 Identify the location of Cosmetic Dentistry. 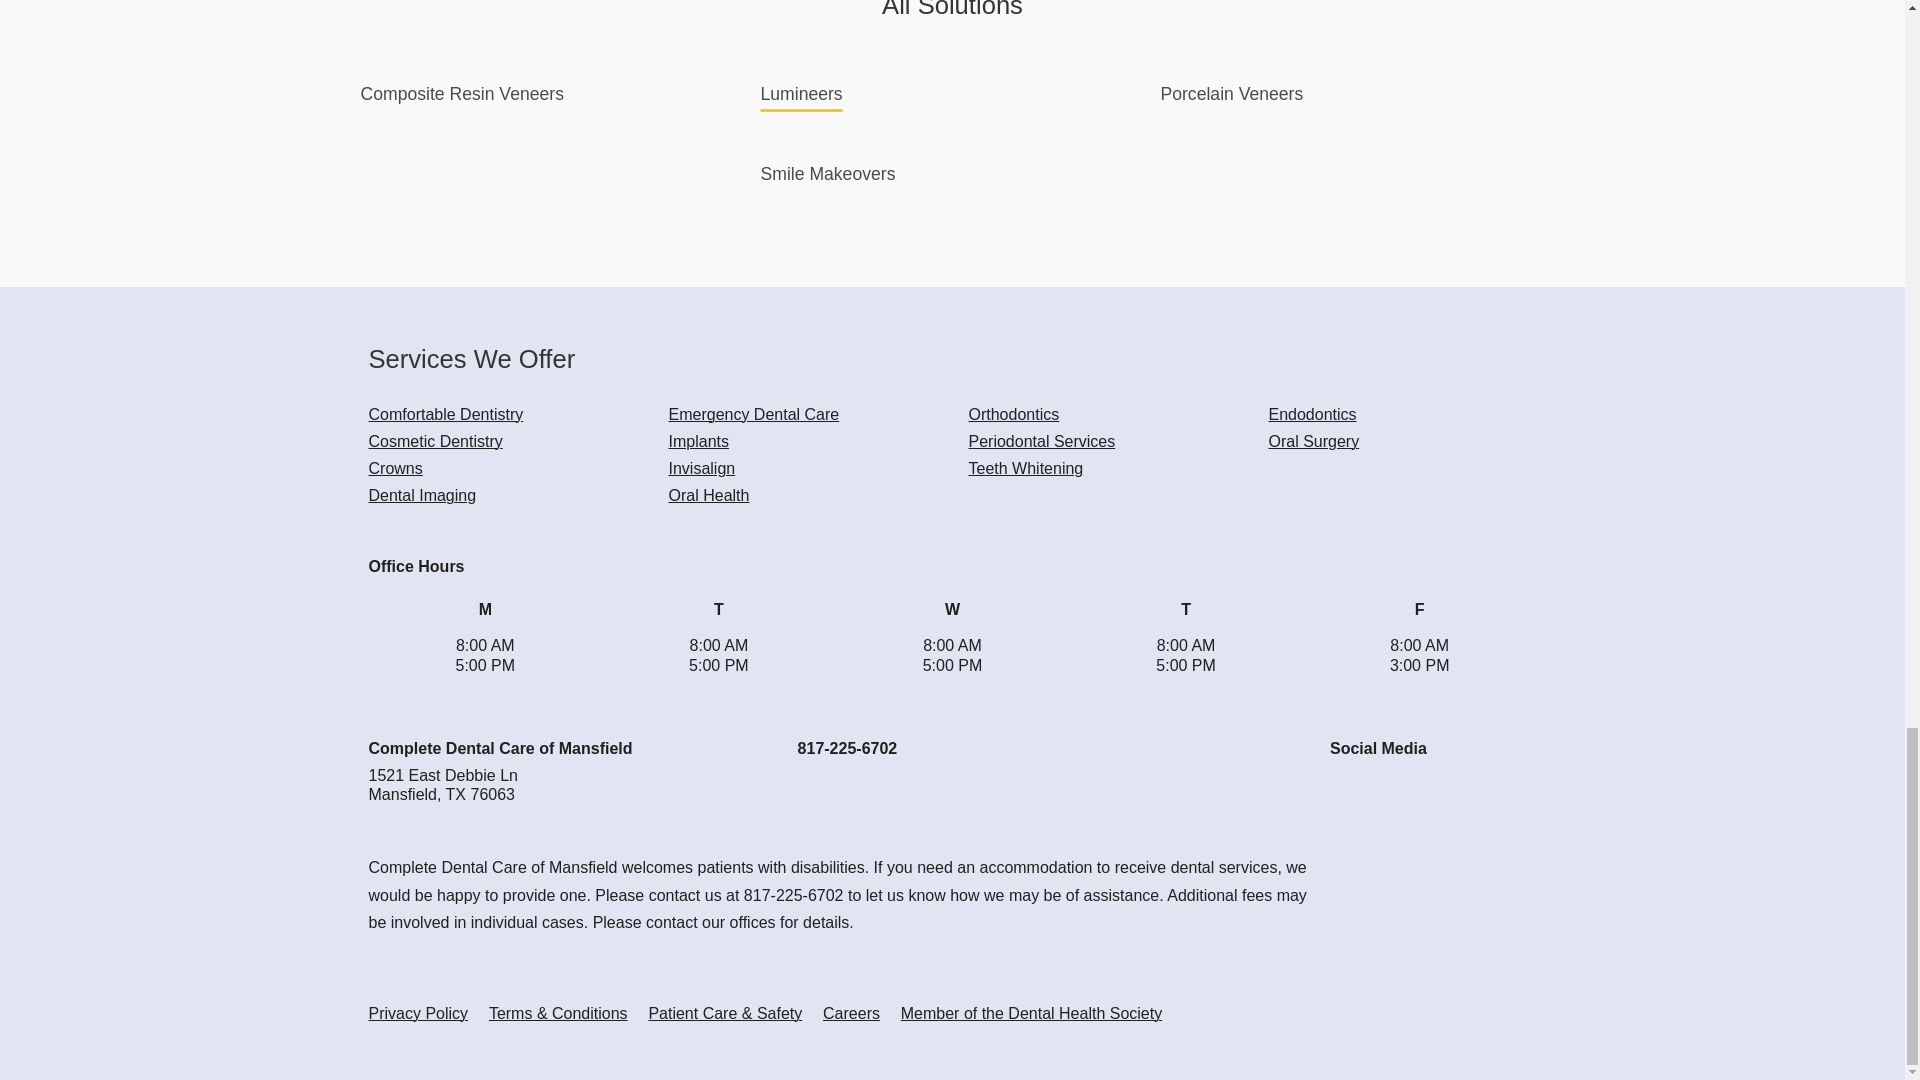
(434, 442).